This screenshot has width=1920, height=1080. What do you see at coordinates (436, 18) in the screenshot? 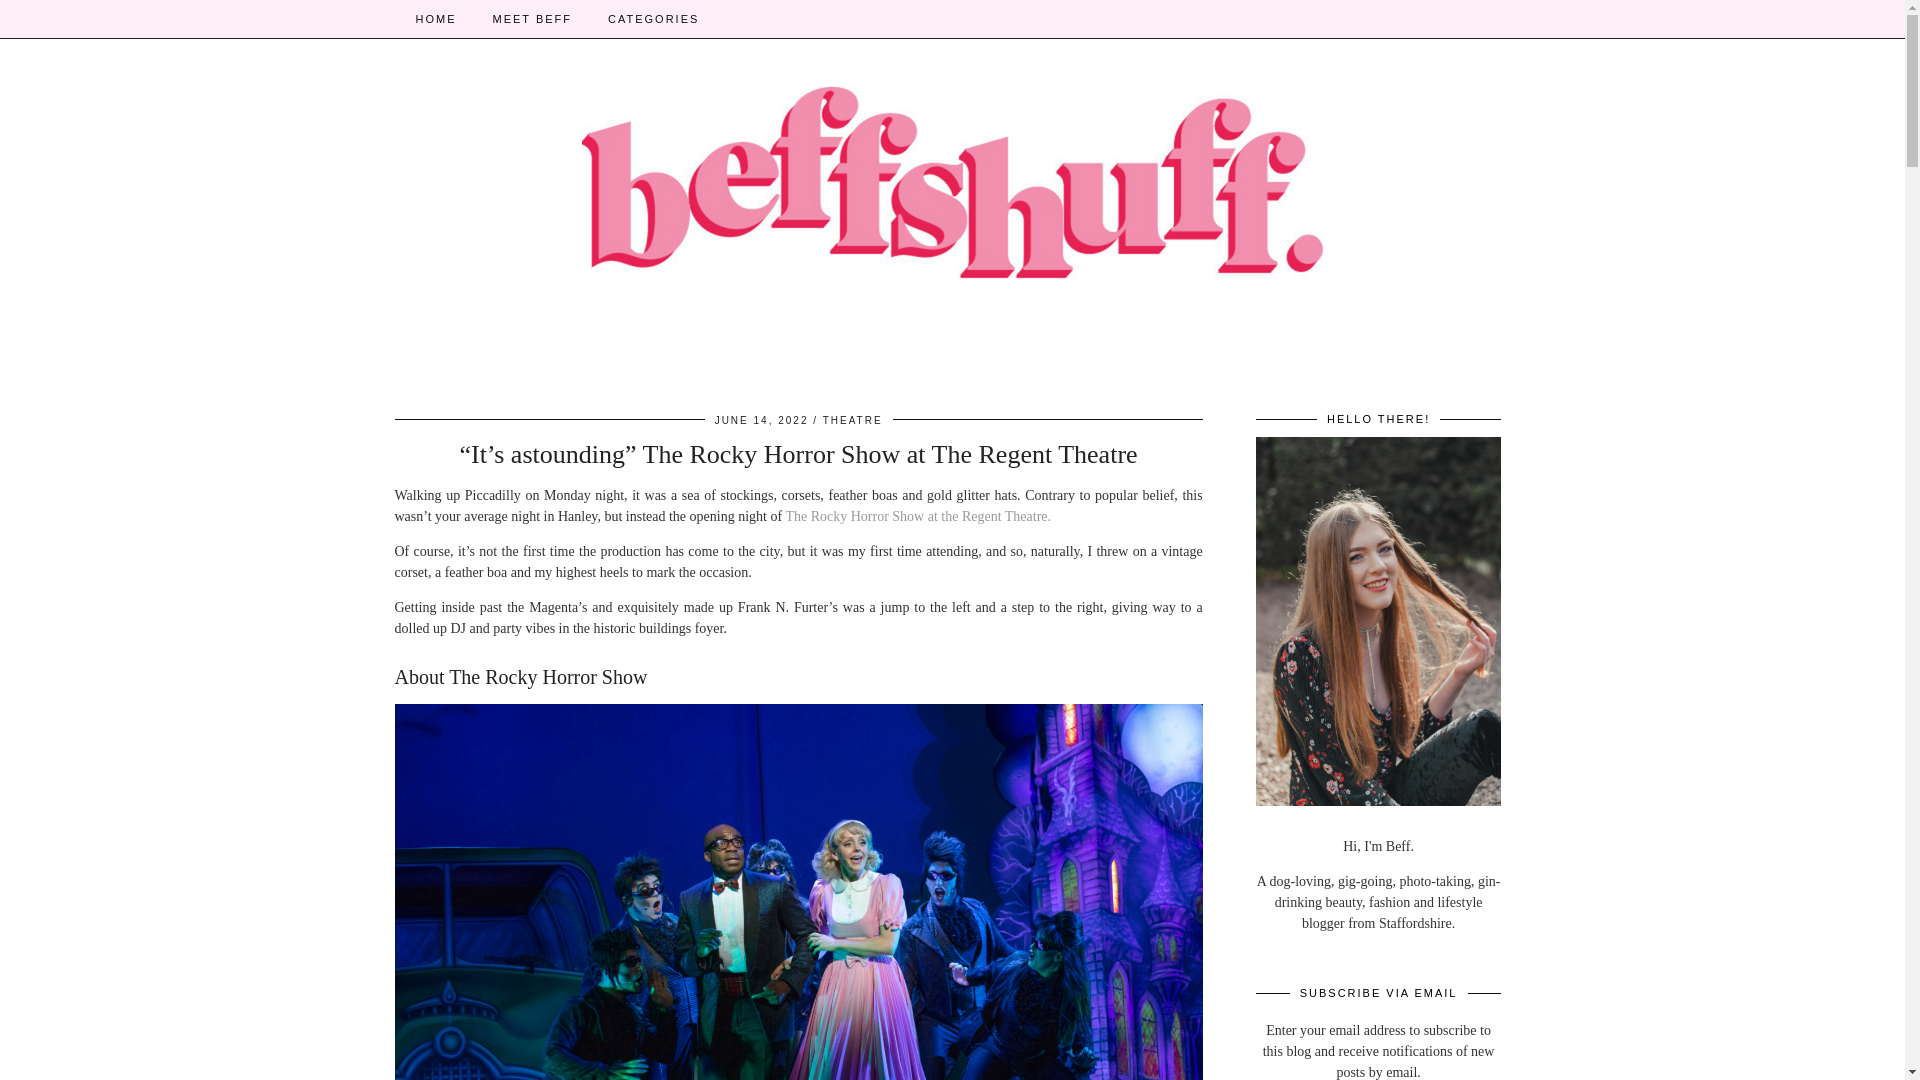
I see `HOME` at bounding box center [436, 18].